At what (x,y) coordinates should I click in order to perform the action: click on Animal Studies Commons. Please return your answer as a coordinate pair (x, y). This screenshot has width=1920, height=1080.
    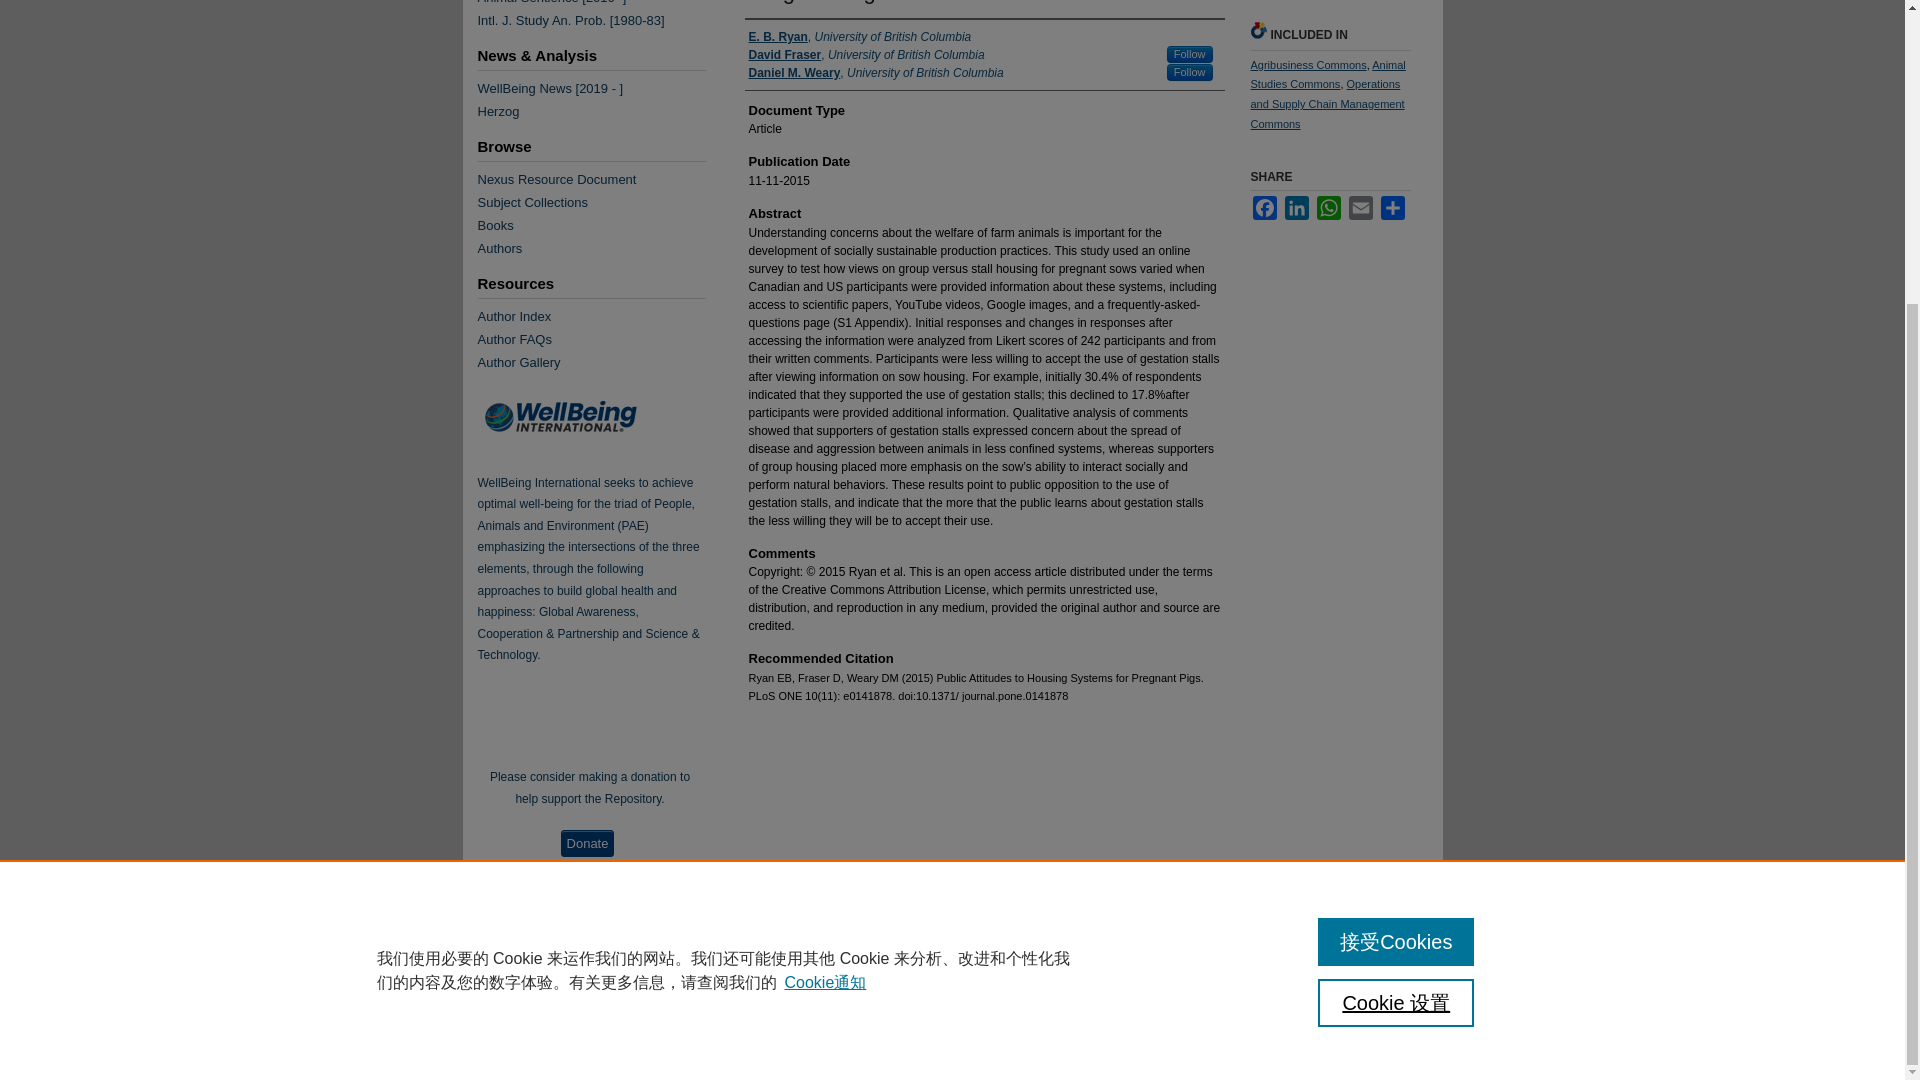
    Looking at the image, I should click on (1327, 74).